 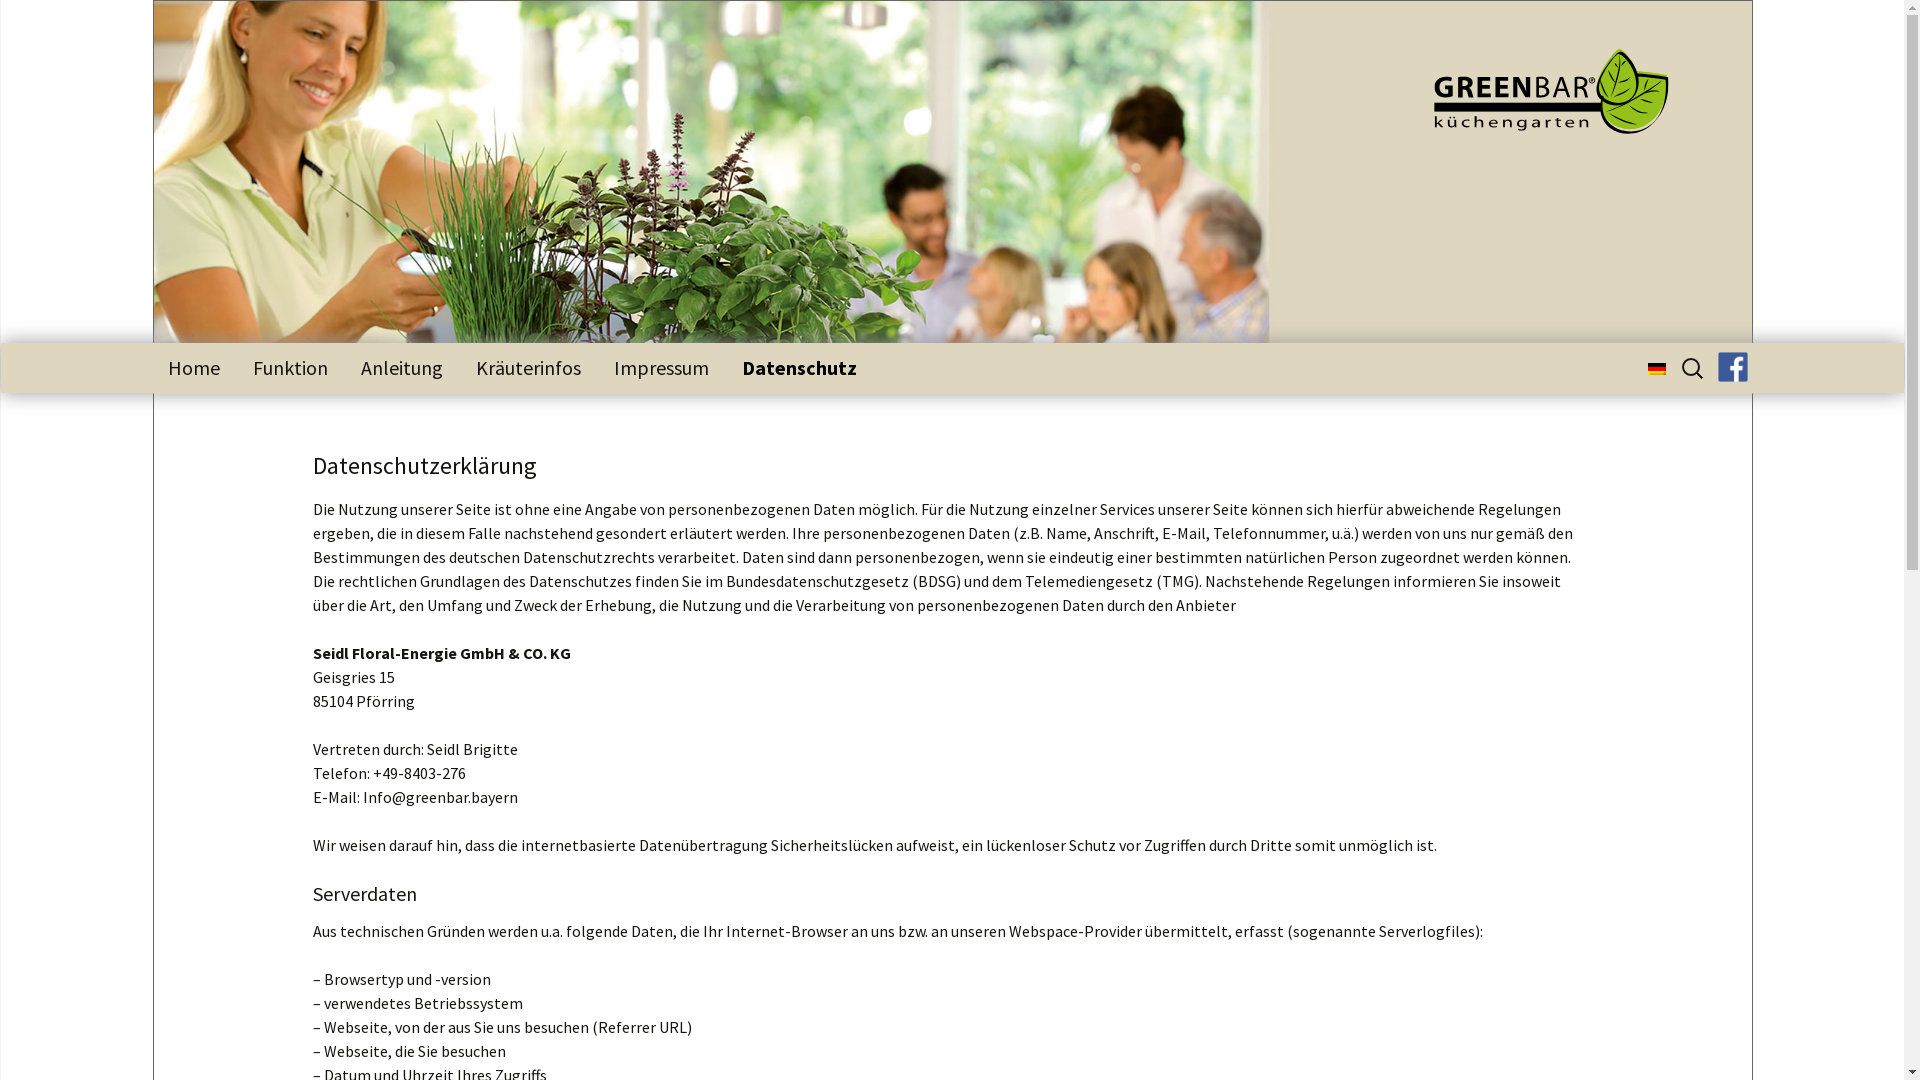 What do you see at coordinates (193, 368) in the screenshot?
I see `Home` at bounding box center [193, 368].